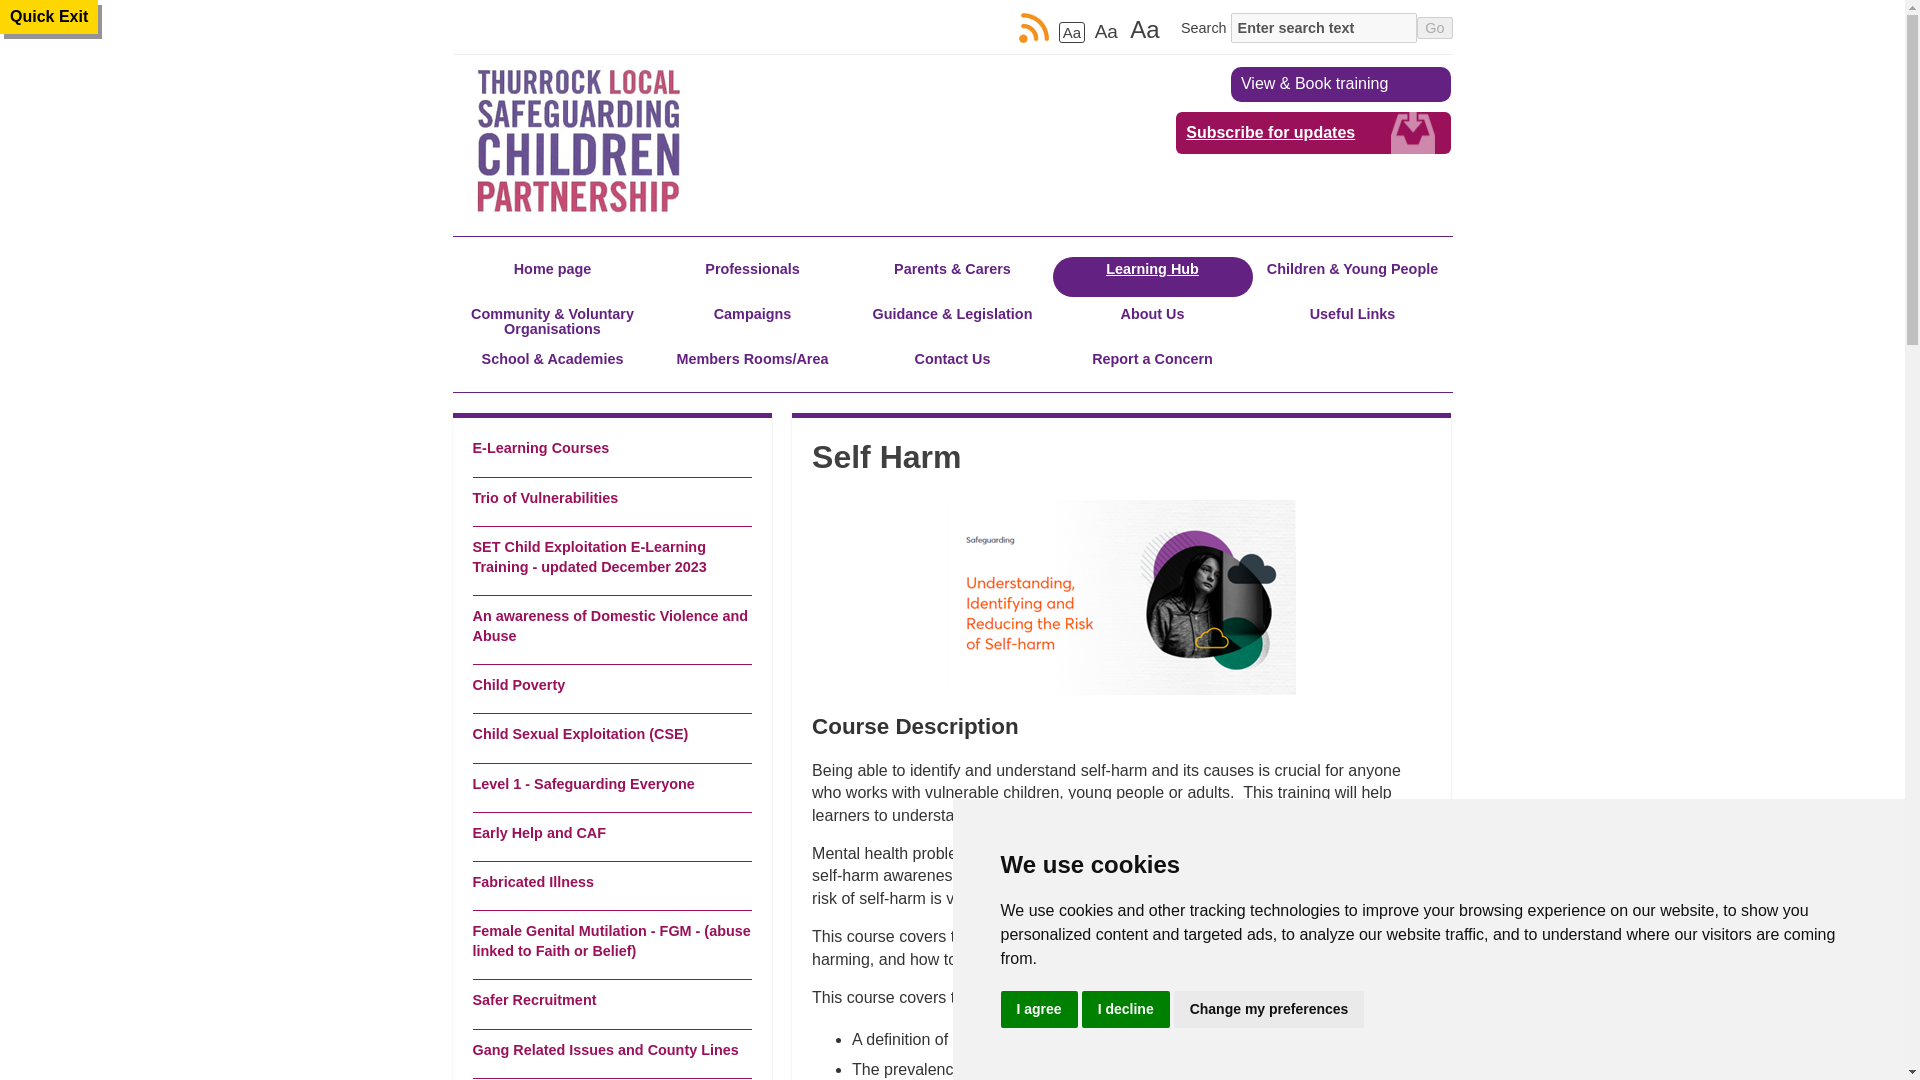 Image resolution: width=1920 pixels, height=1080 pixels. What do you see at coordinates (1038, 1010) in the screenshot?
I see `I agree` at bounding box center [1038, 1010].